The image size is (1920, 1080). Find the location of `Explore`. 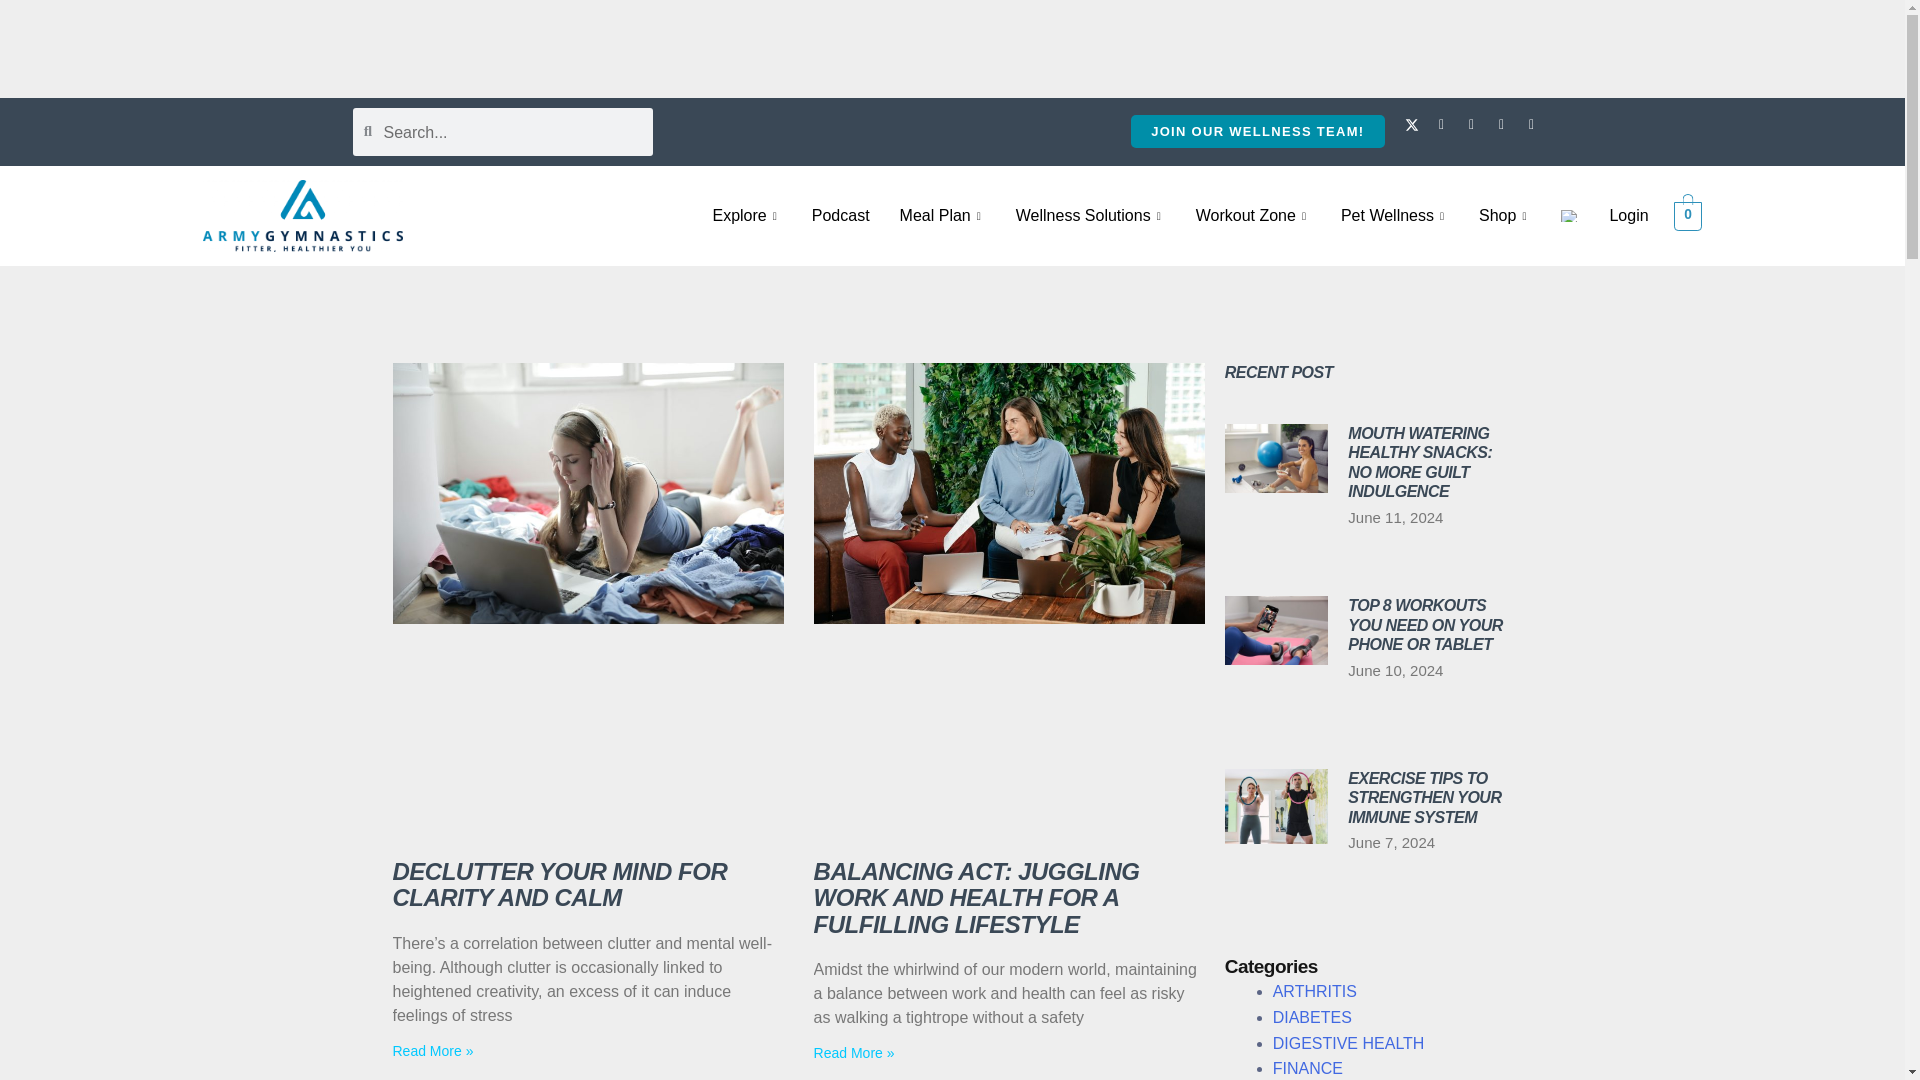

Explore is located at coordinates (746, 216).